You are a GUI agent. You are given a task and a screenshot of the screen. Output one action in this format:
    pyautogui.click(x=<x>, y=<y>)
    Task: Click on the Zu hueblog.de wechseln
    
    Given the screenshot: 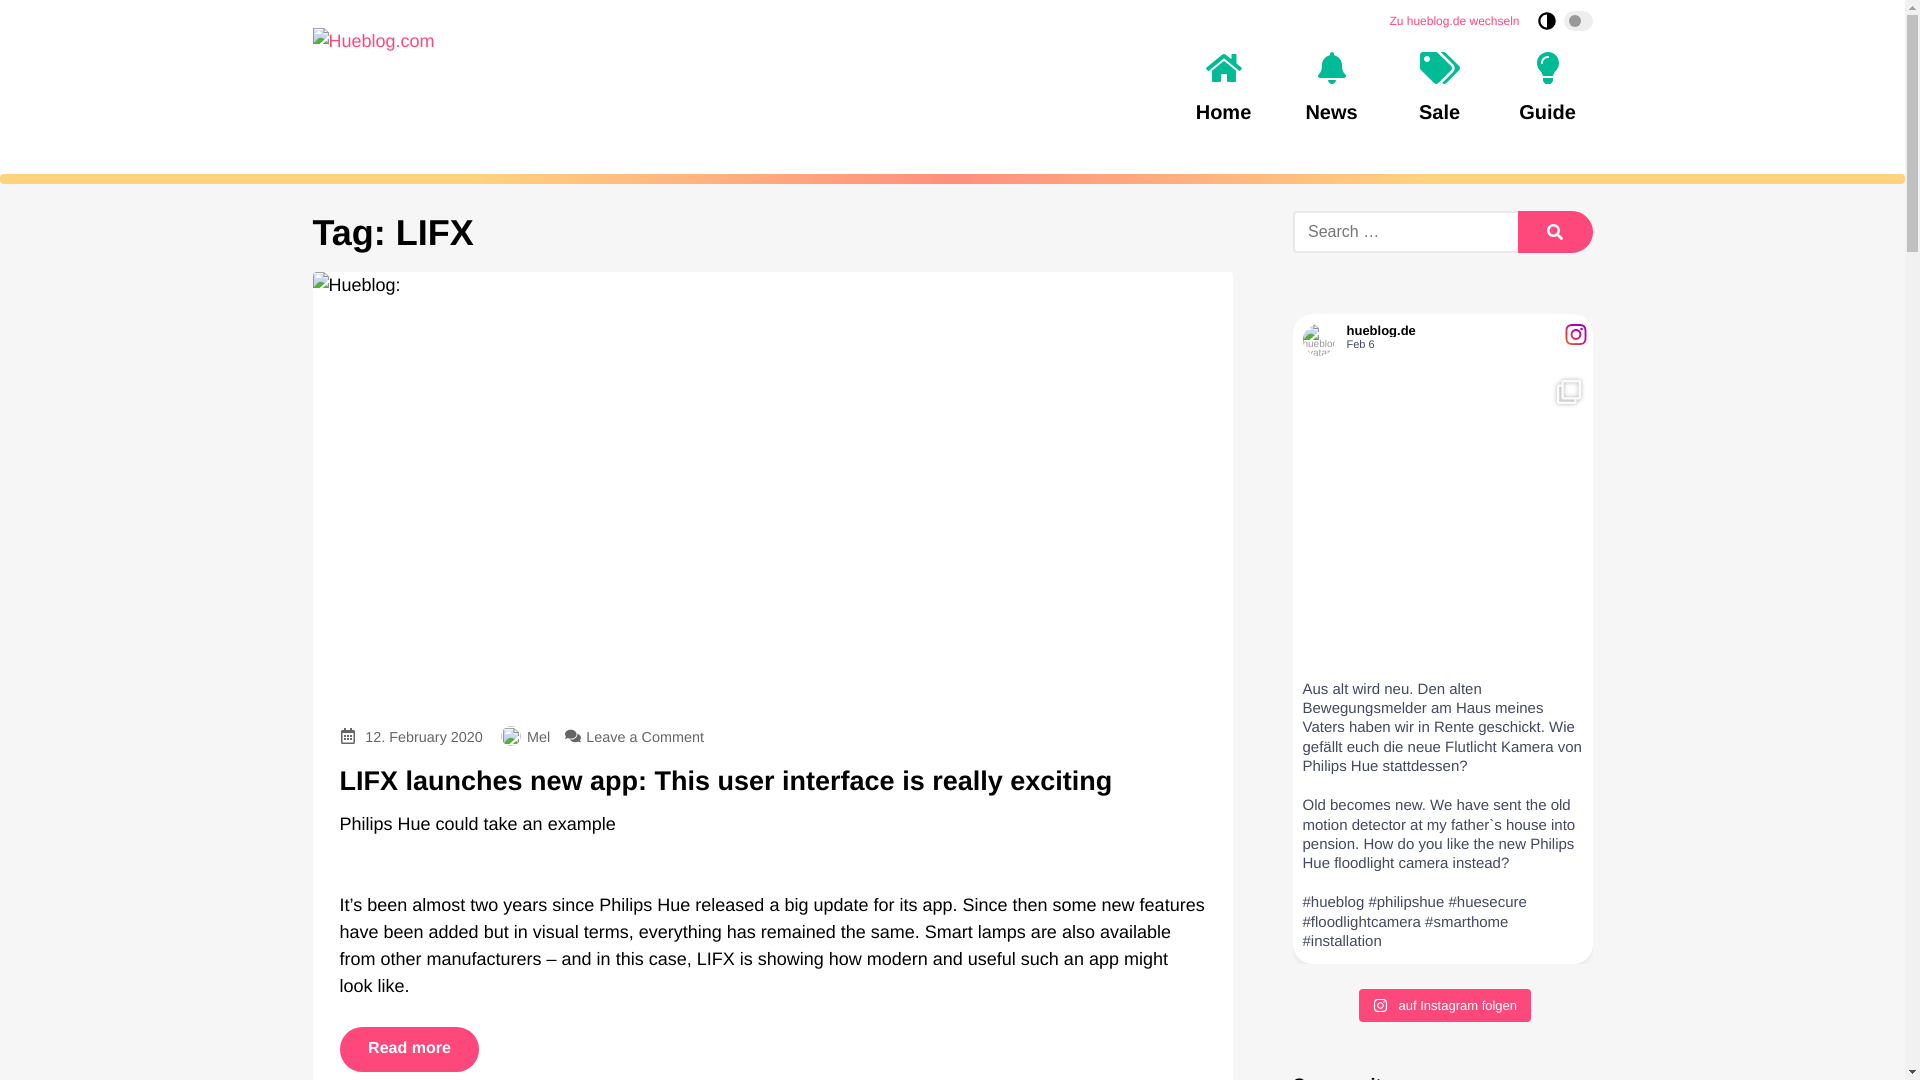 What is the action you would take?
    pyautogui.click(x=1453, y=20)
    